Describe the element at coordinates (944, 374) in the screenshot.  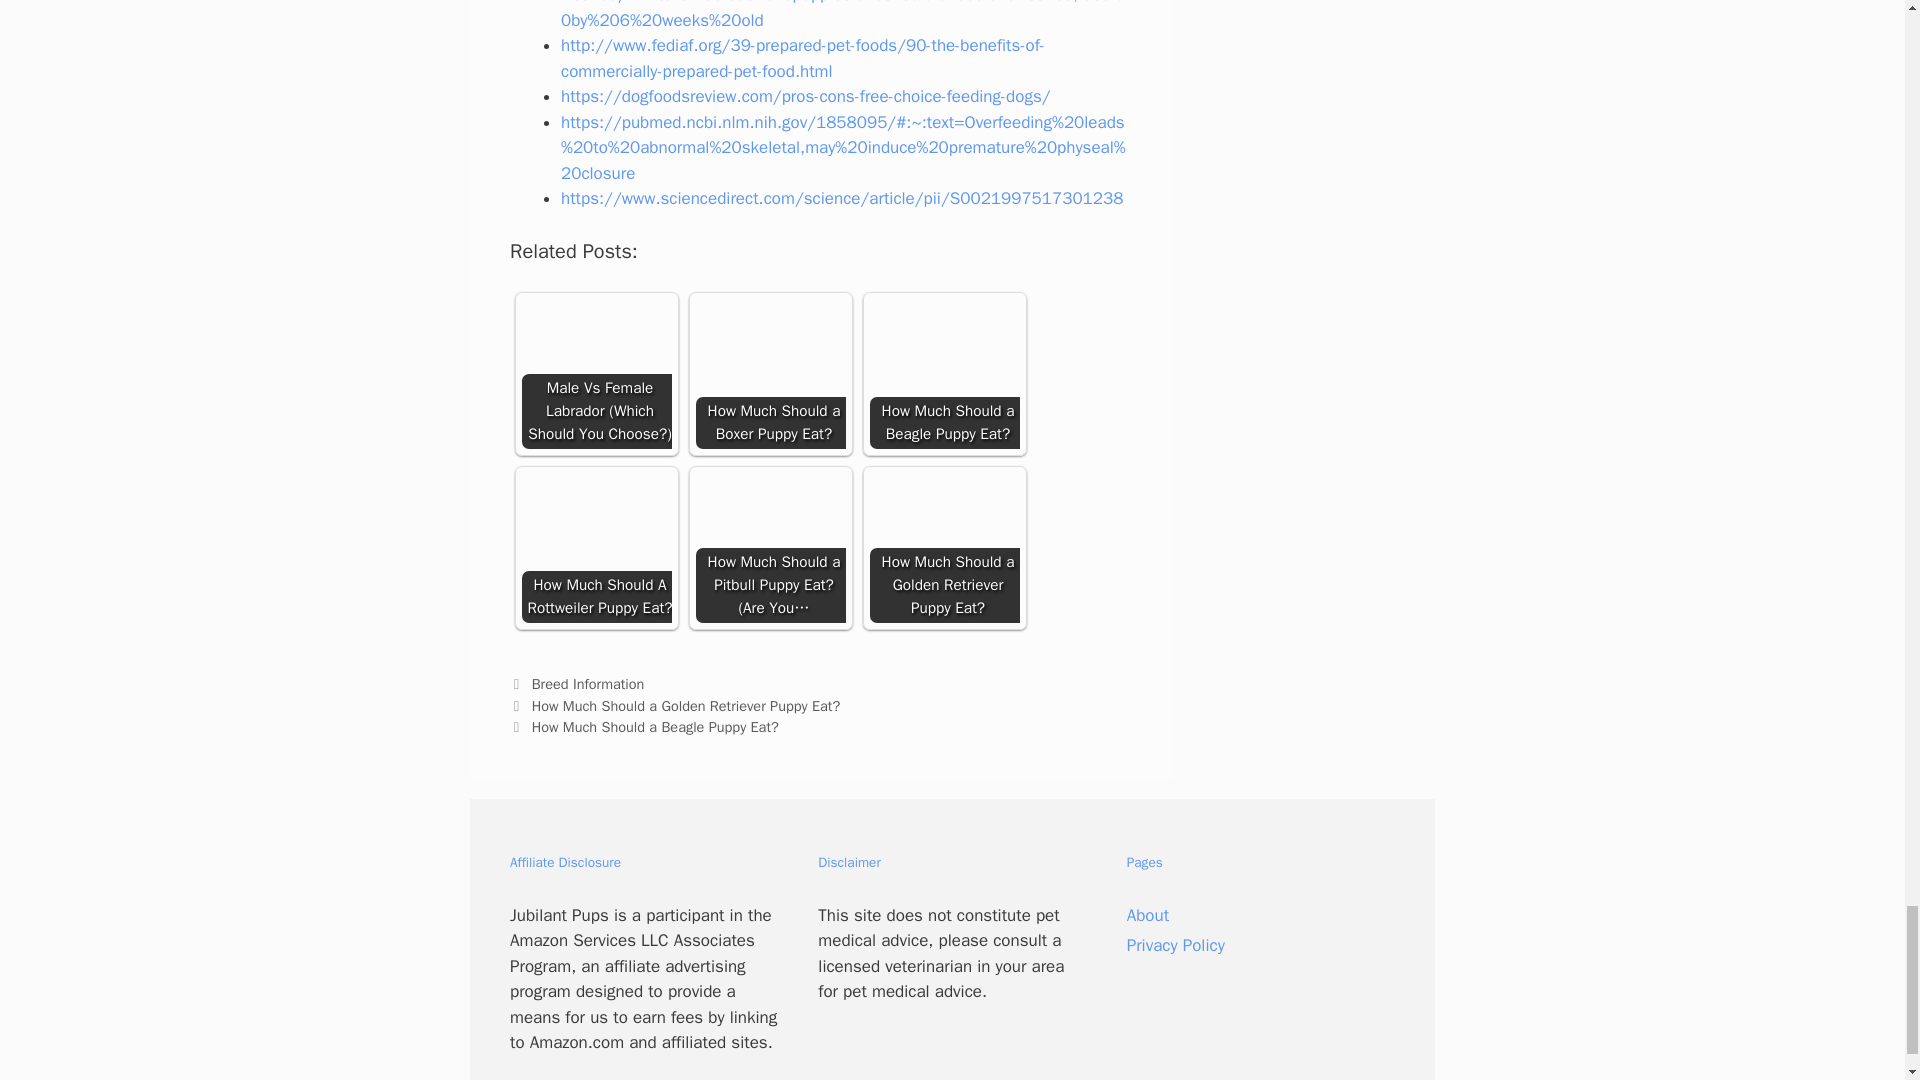
I see `How Much Should a Beagle Puppy Eat?` at that location.